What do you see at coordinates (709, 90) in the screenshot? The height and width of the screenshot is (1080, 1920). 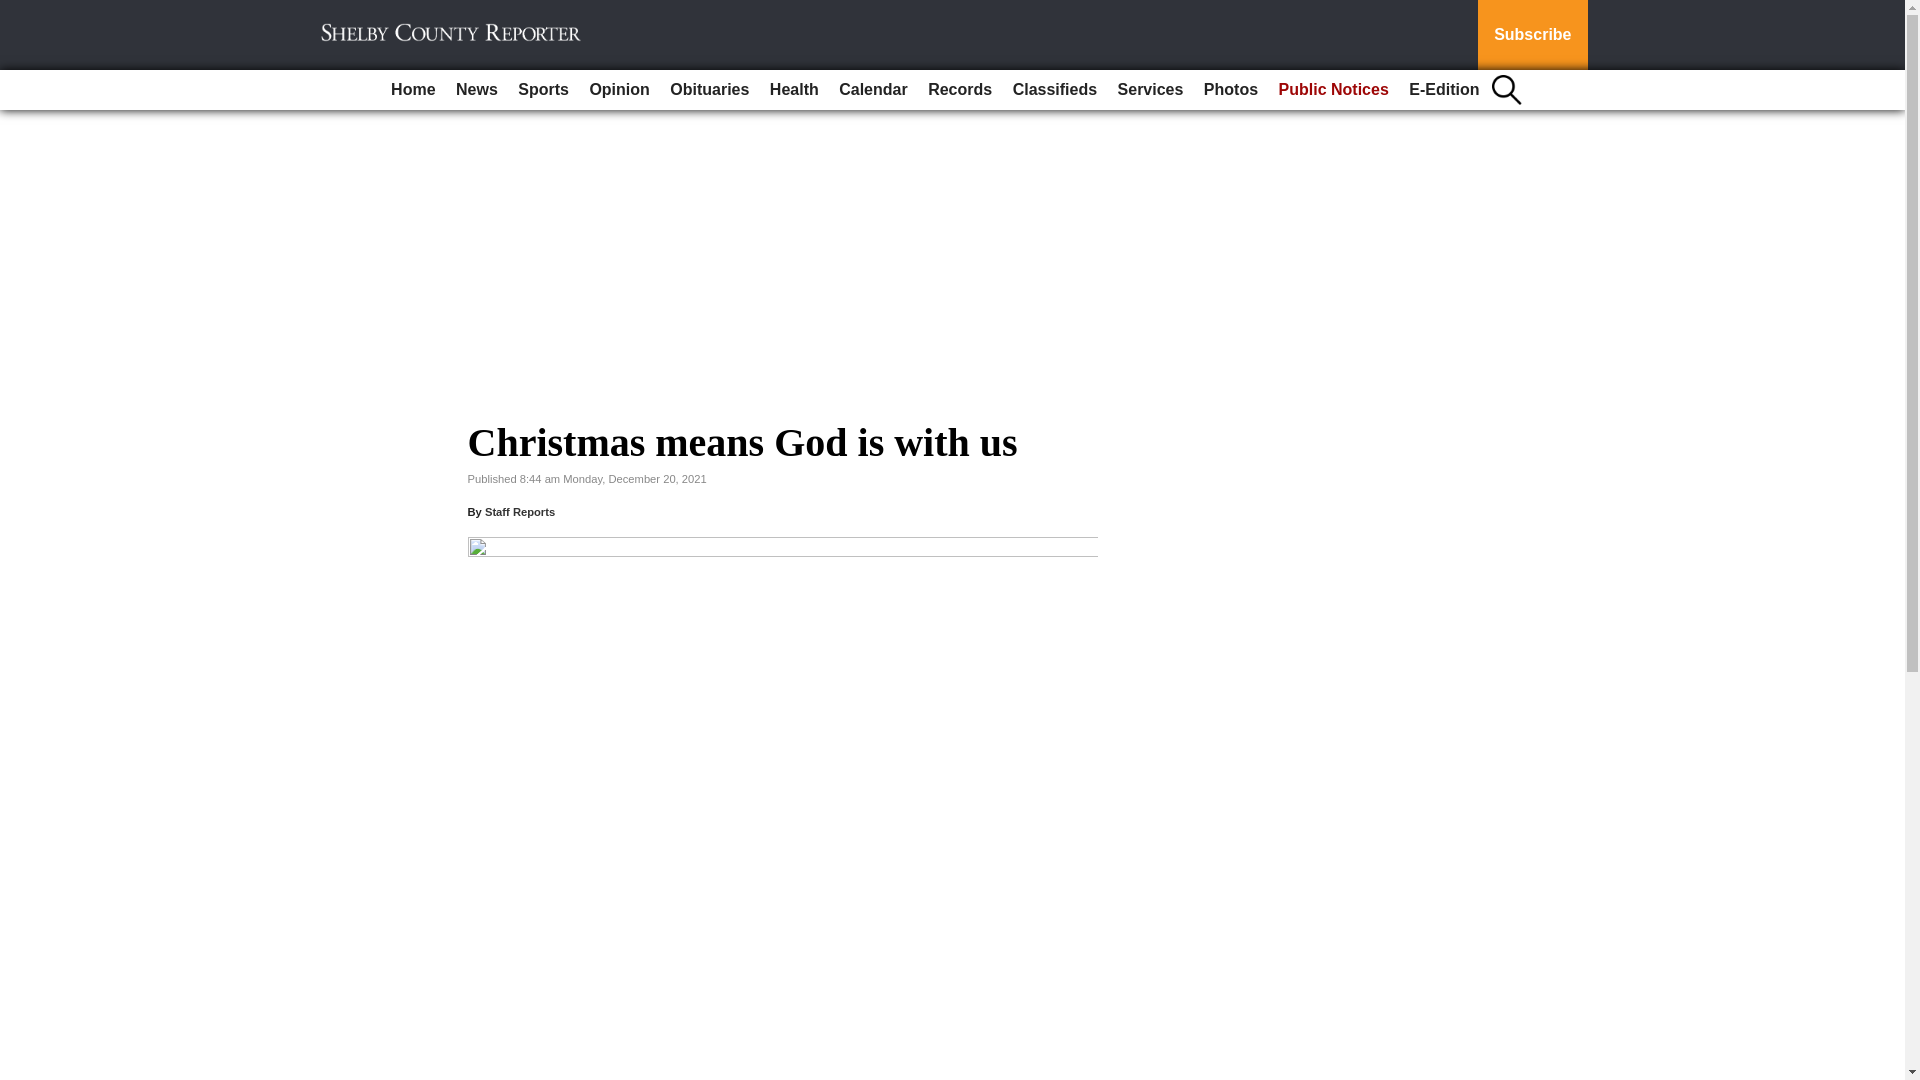 I see `Obituaries` at bounding box center [709, 90].